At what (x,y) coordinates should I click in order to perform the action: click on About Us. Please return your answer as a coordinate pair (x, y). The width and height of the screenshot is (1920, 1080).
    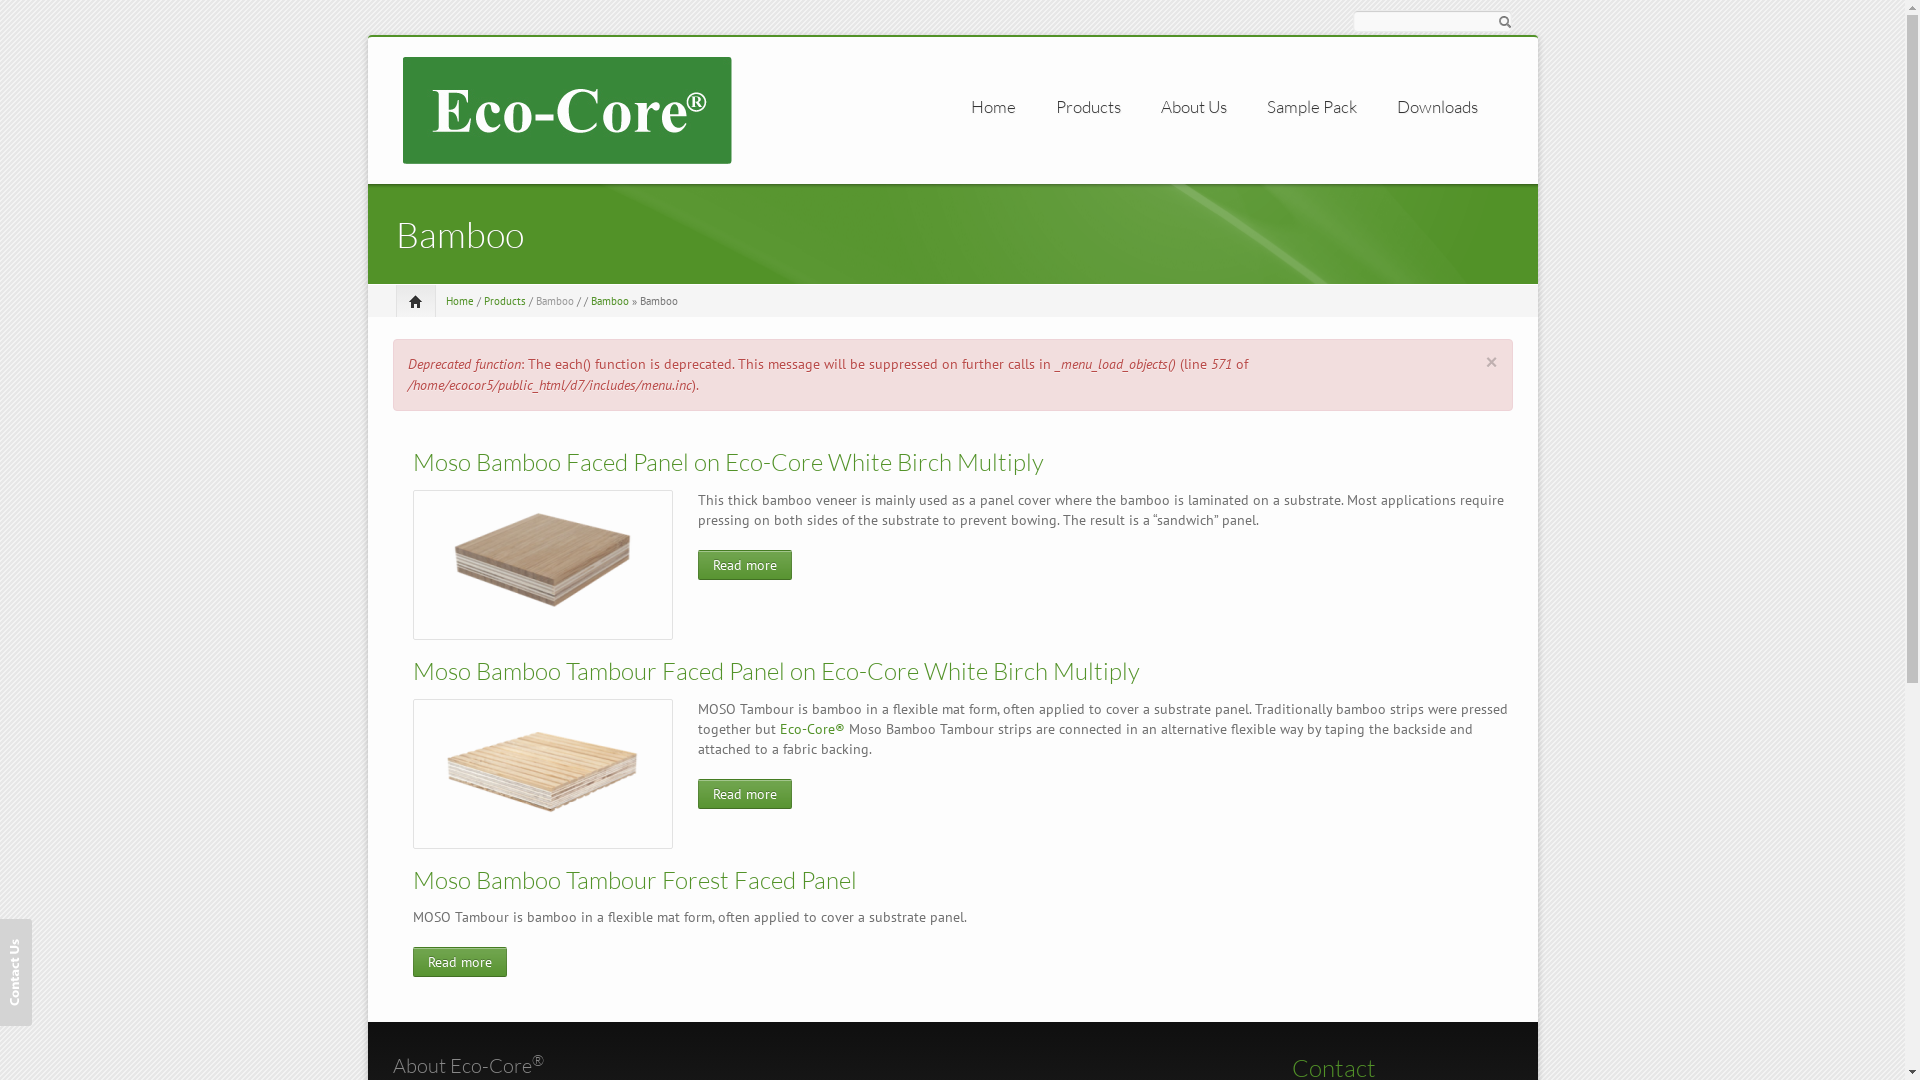
    Looking at the image, I should click on (1193, 107).